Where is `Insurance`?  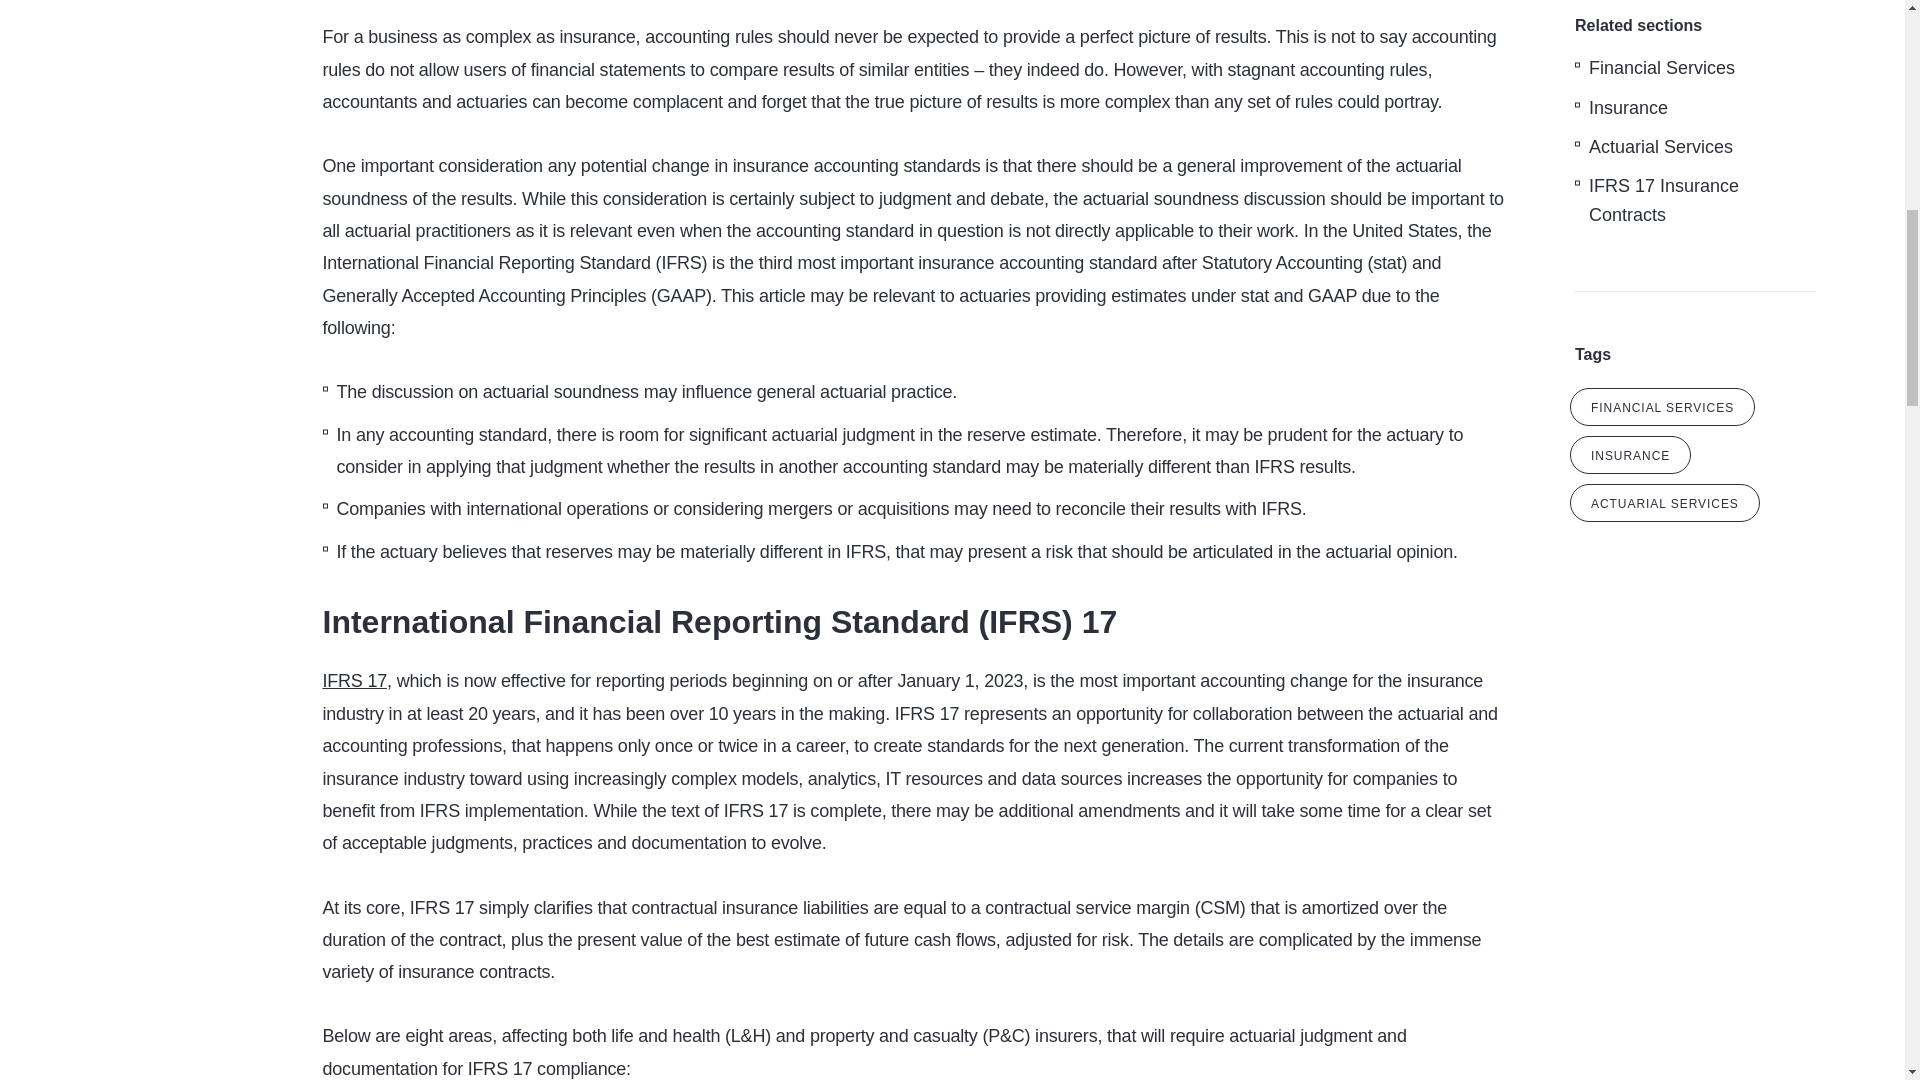
Insurance is located at coordinates (1628, 108).